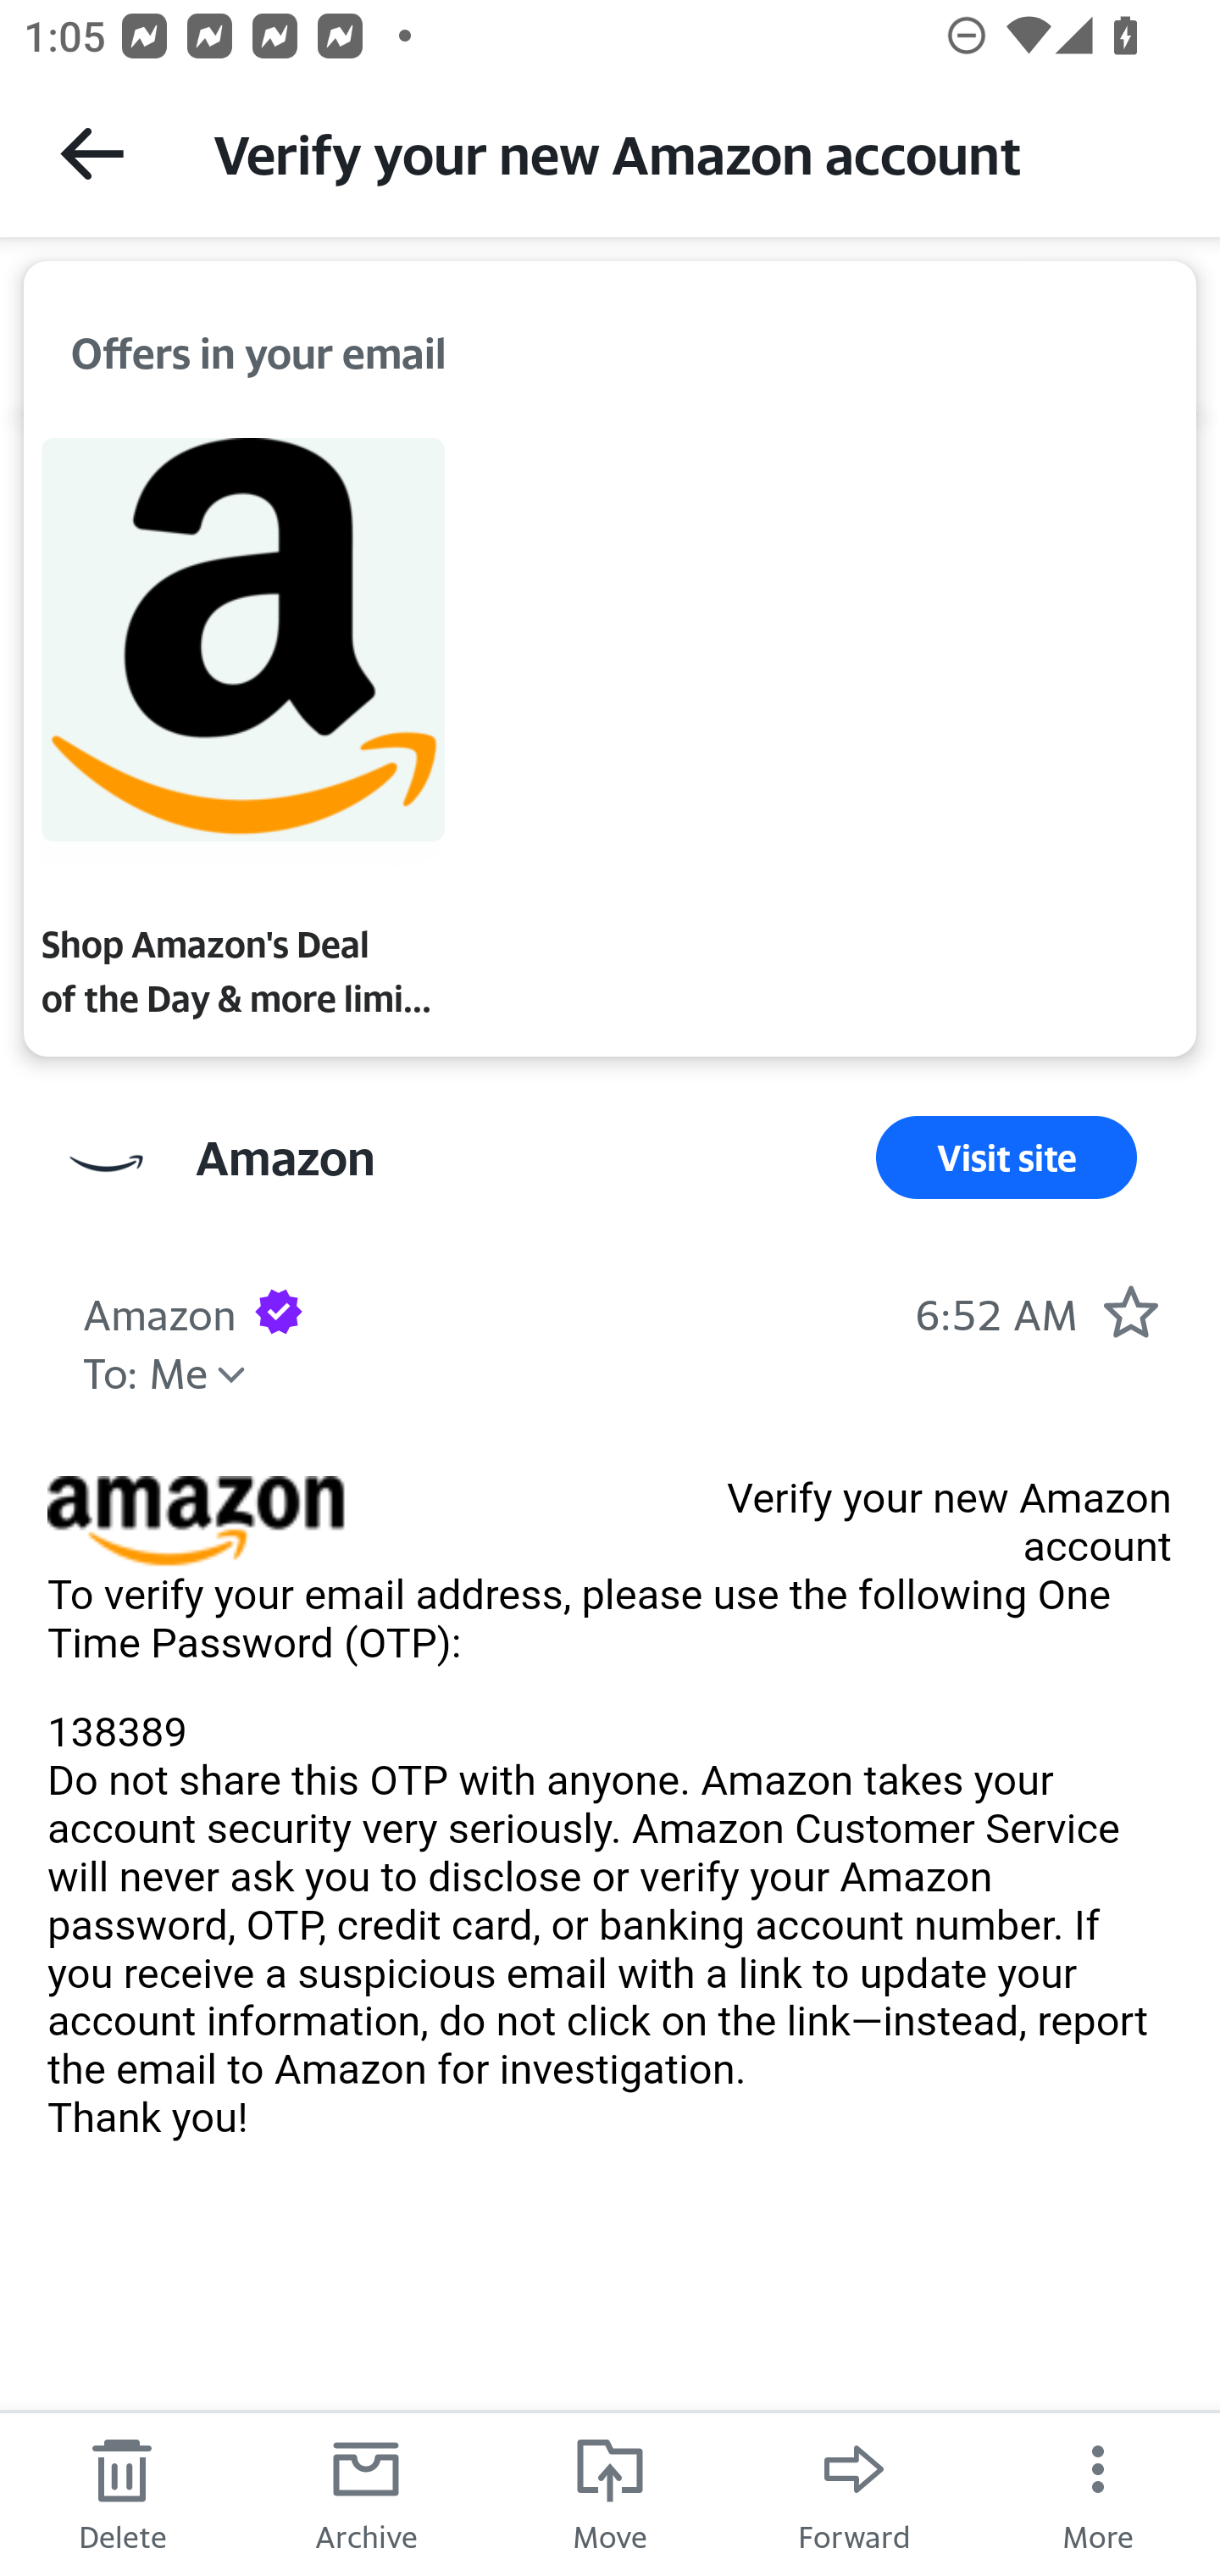 This screenshot has width=1220, height=2576. Describe the element at coordinates (122, 2493) in the screenshot. I see `Delete` at that location.